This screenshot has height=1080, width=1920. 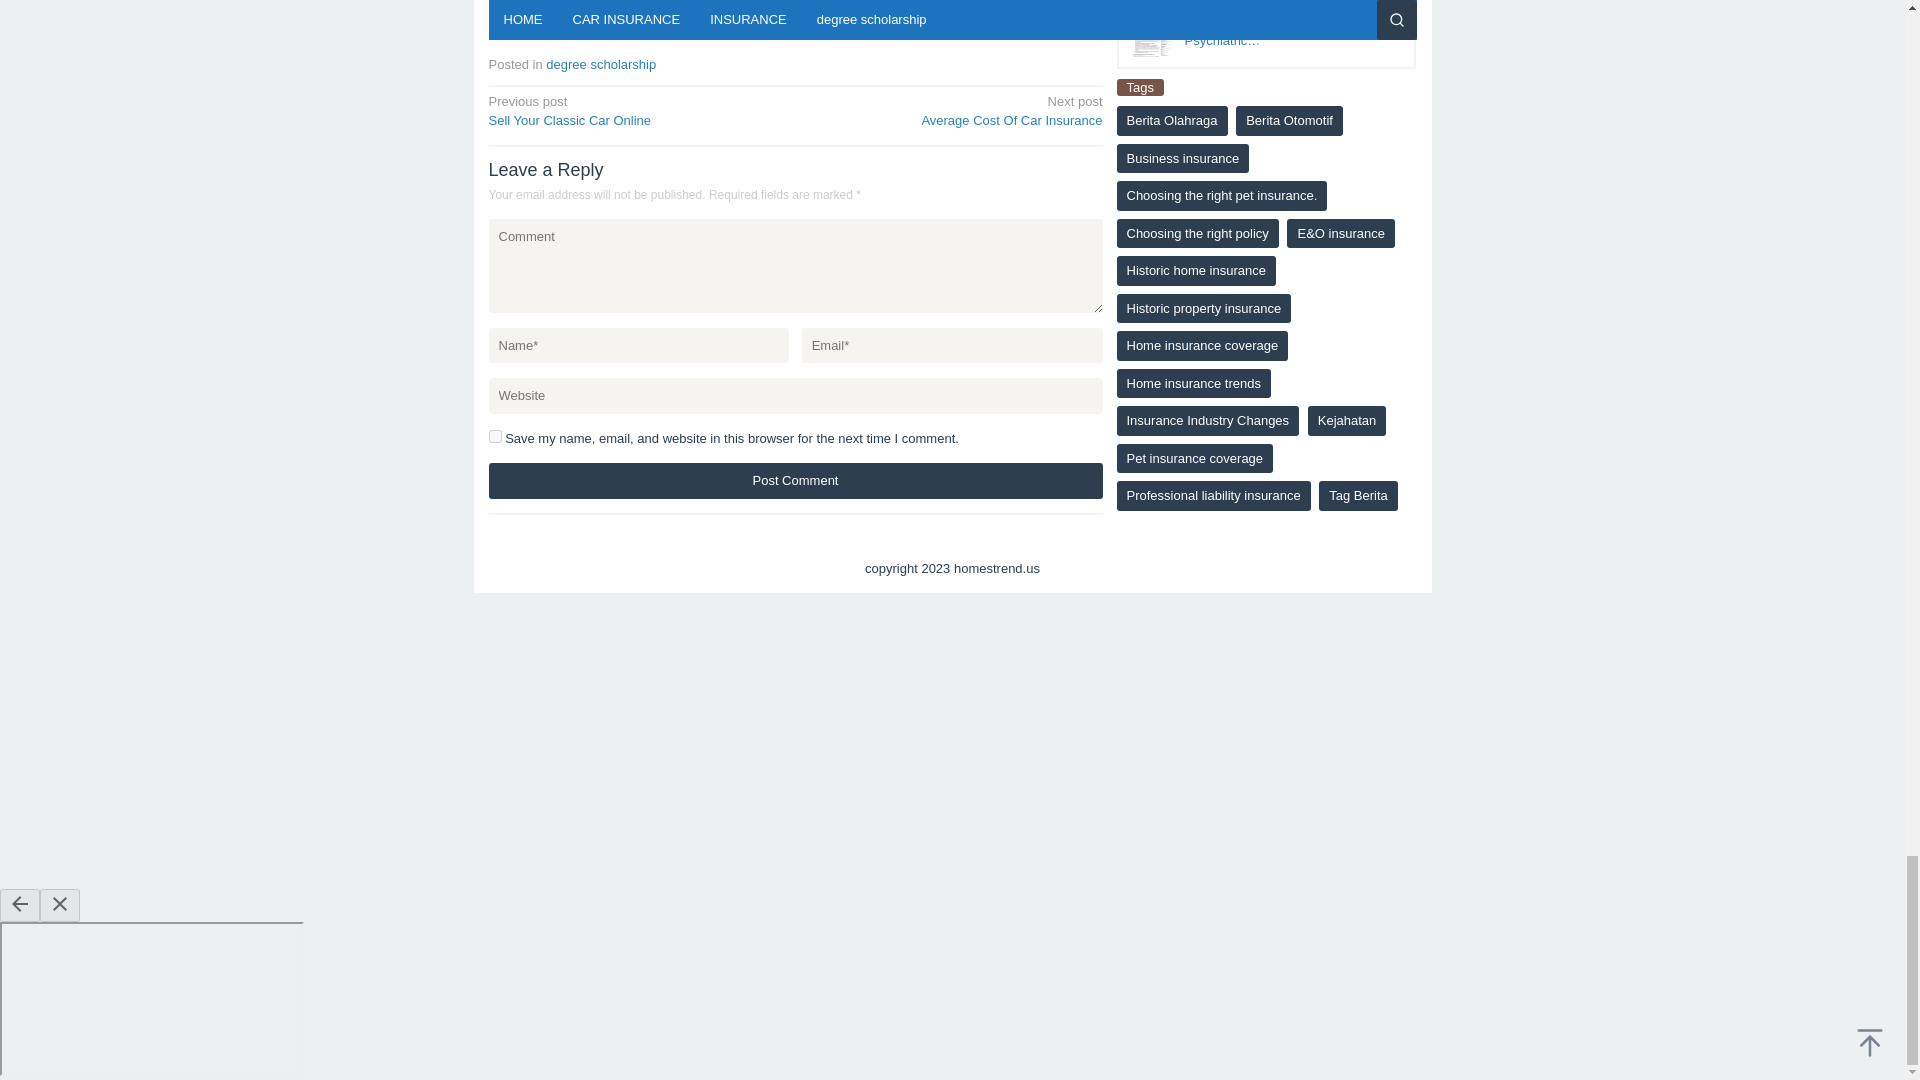 I want to click on Online Clinical Counseling Master degree, so click(x=794, y=480).